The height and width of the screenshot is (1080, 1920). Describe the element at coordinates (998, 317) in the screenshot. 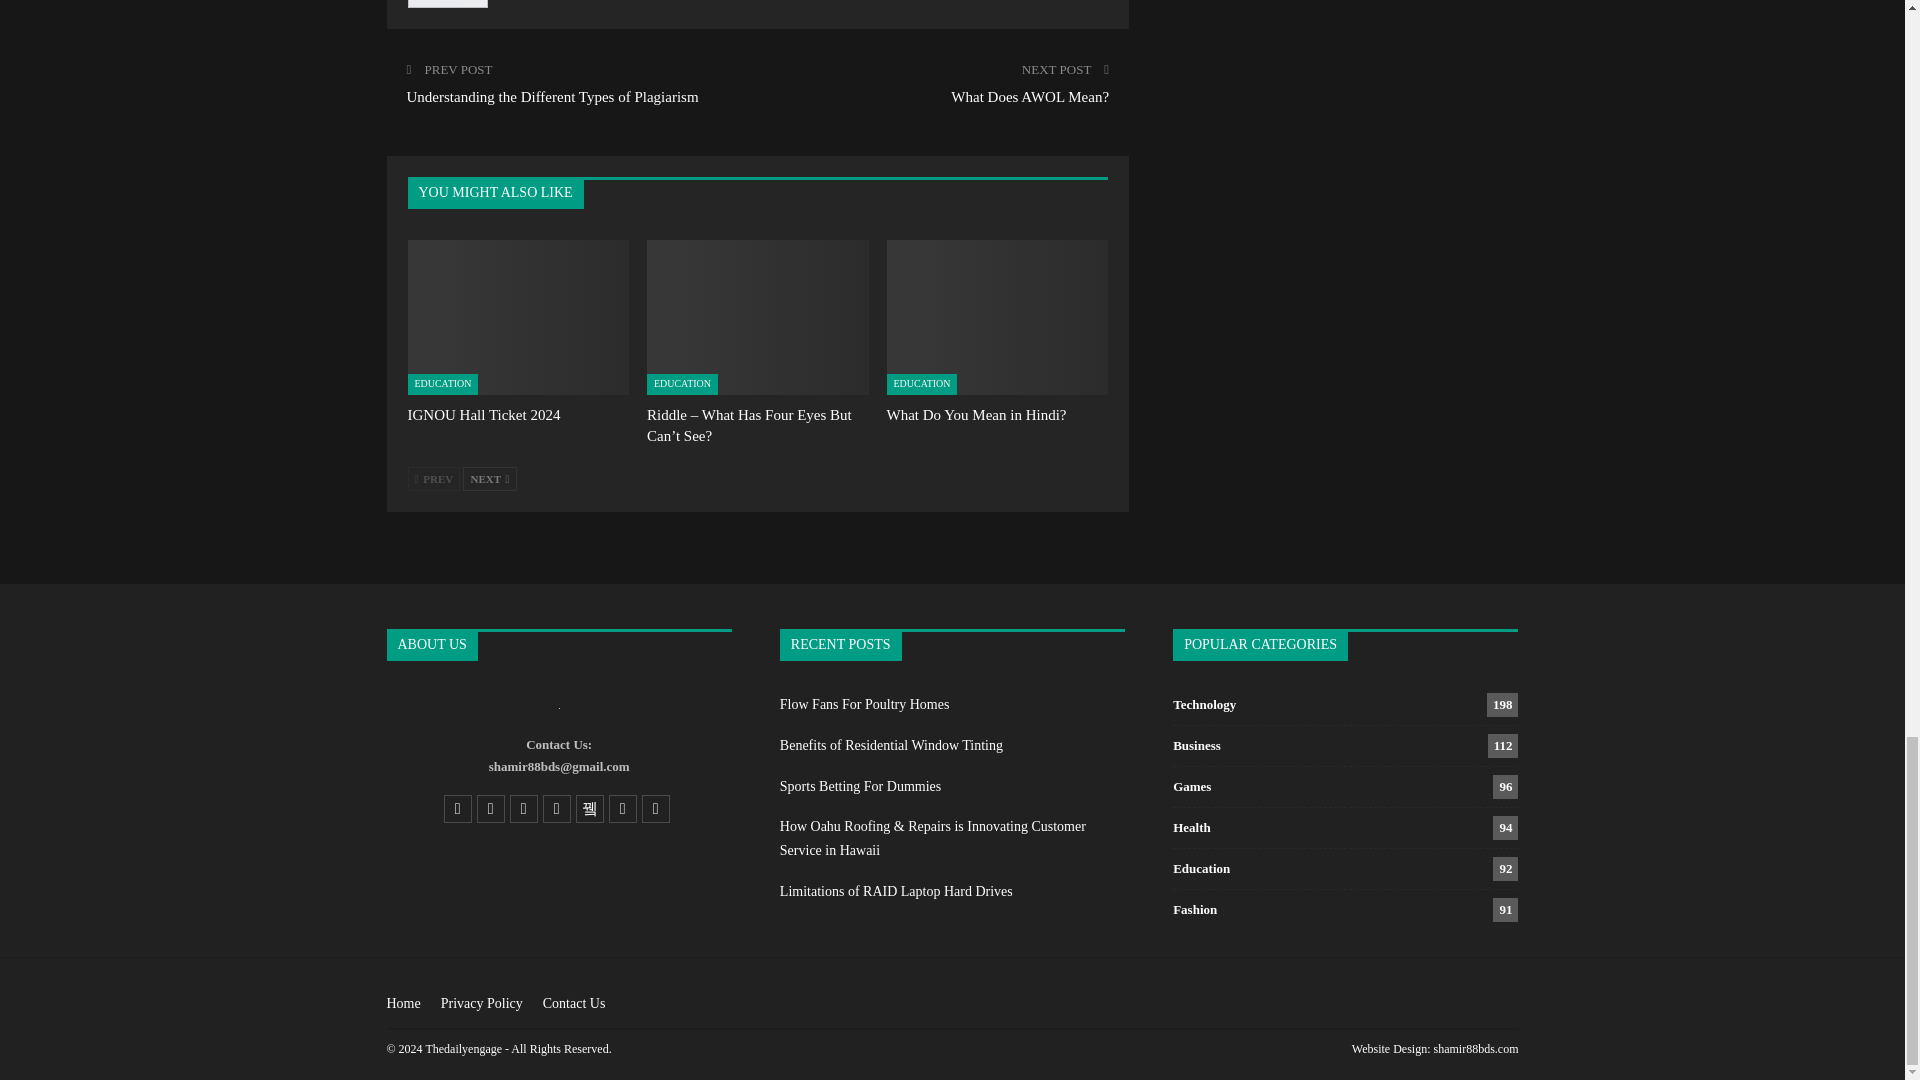

I see `What Do You Mean in Hindi?` at that location.